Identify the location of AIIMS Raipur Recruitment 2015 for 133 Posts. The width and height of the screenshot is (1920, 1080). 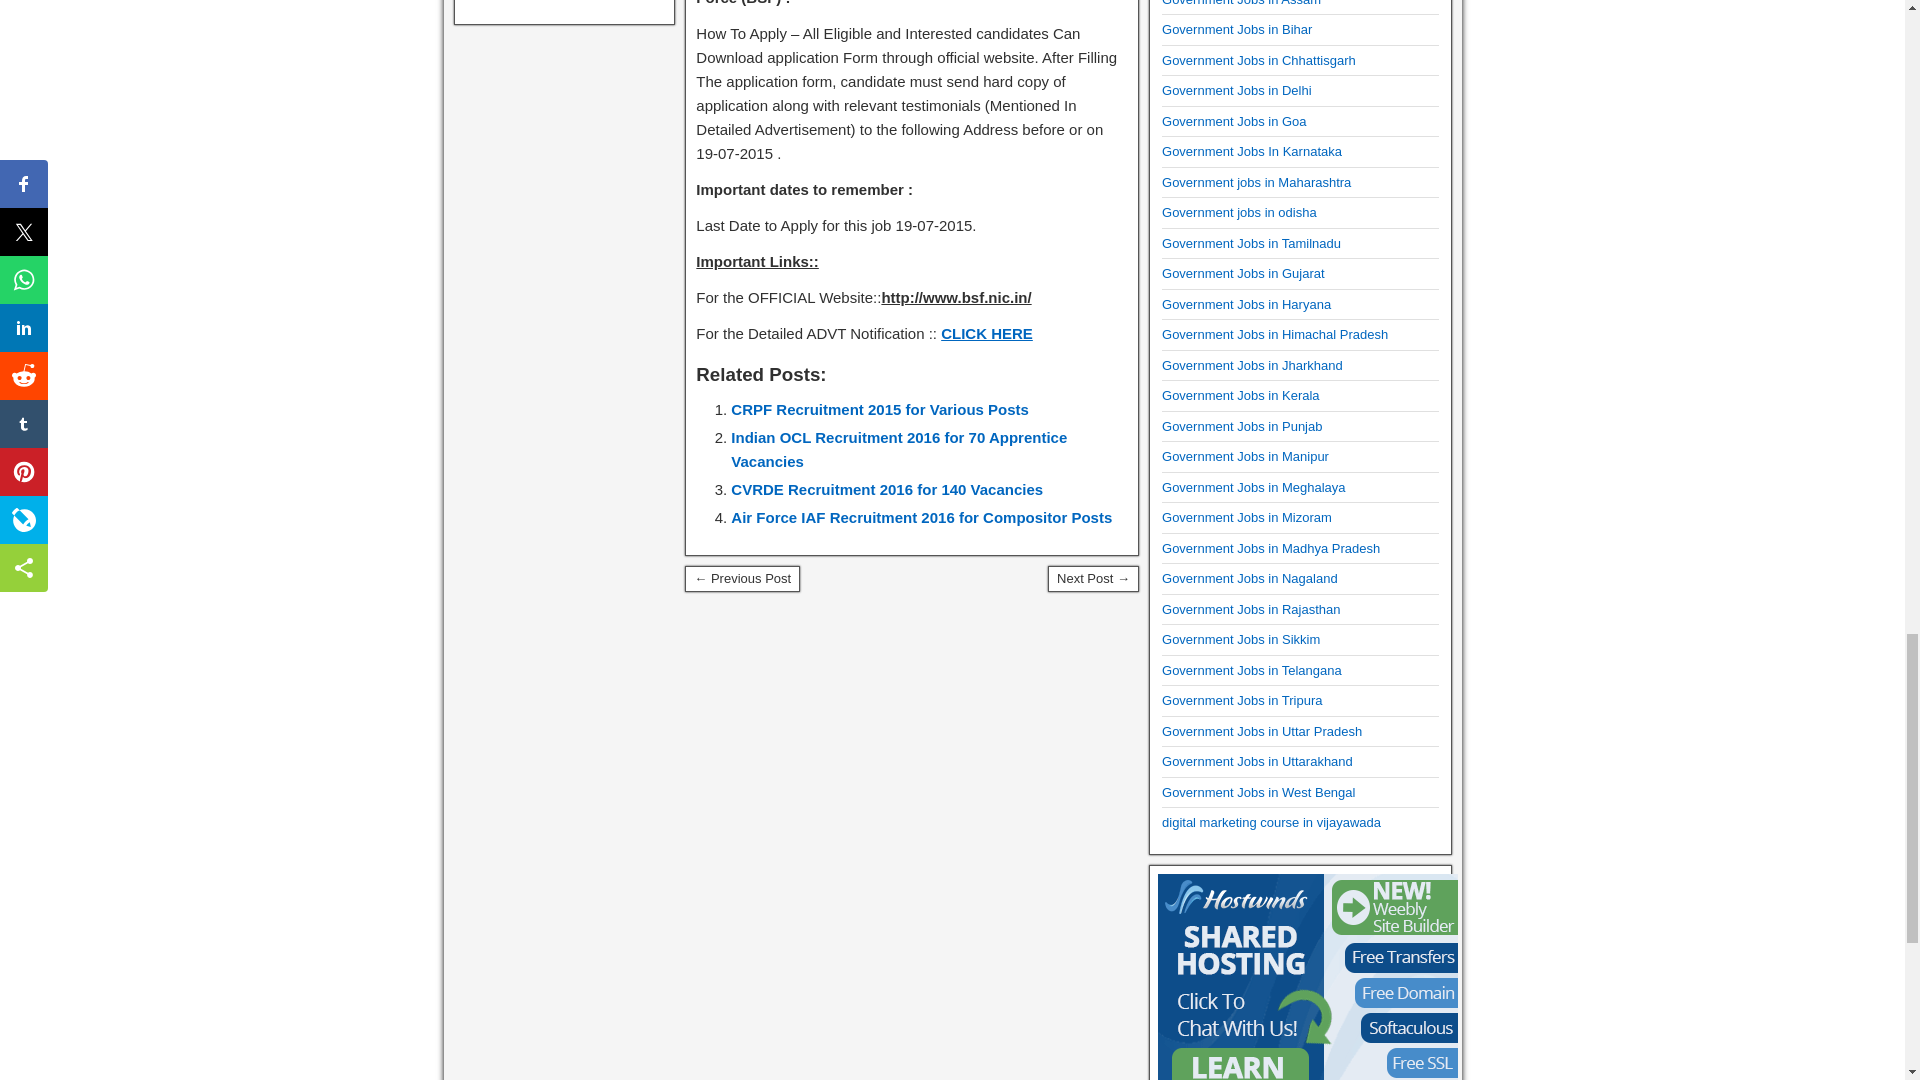
(1093, 578).